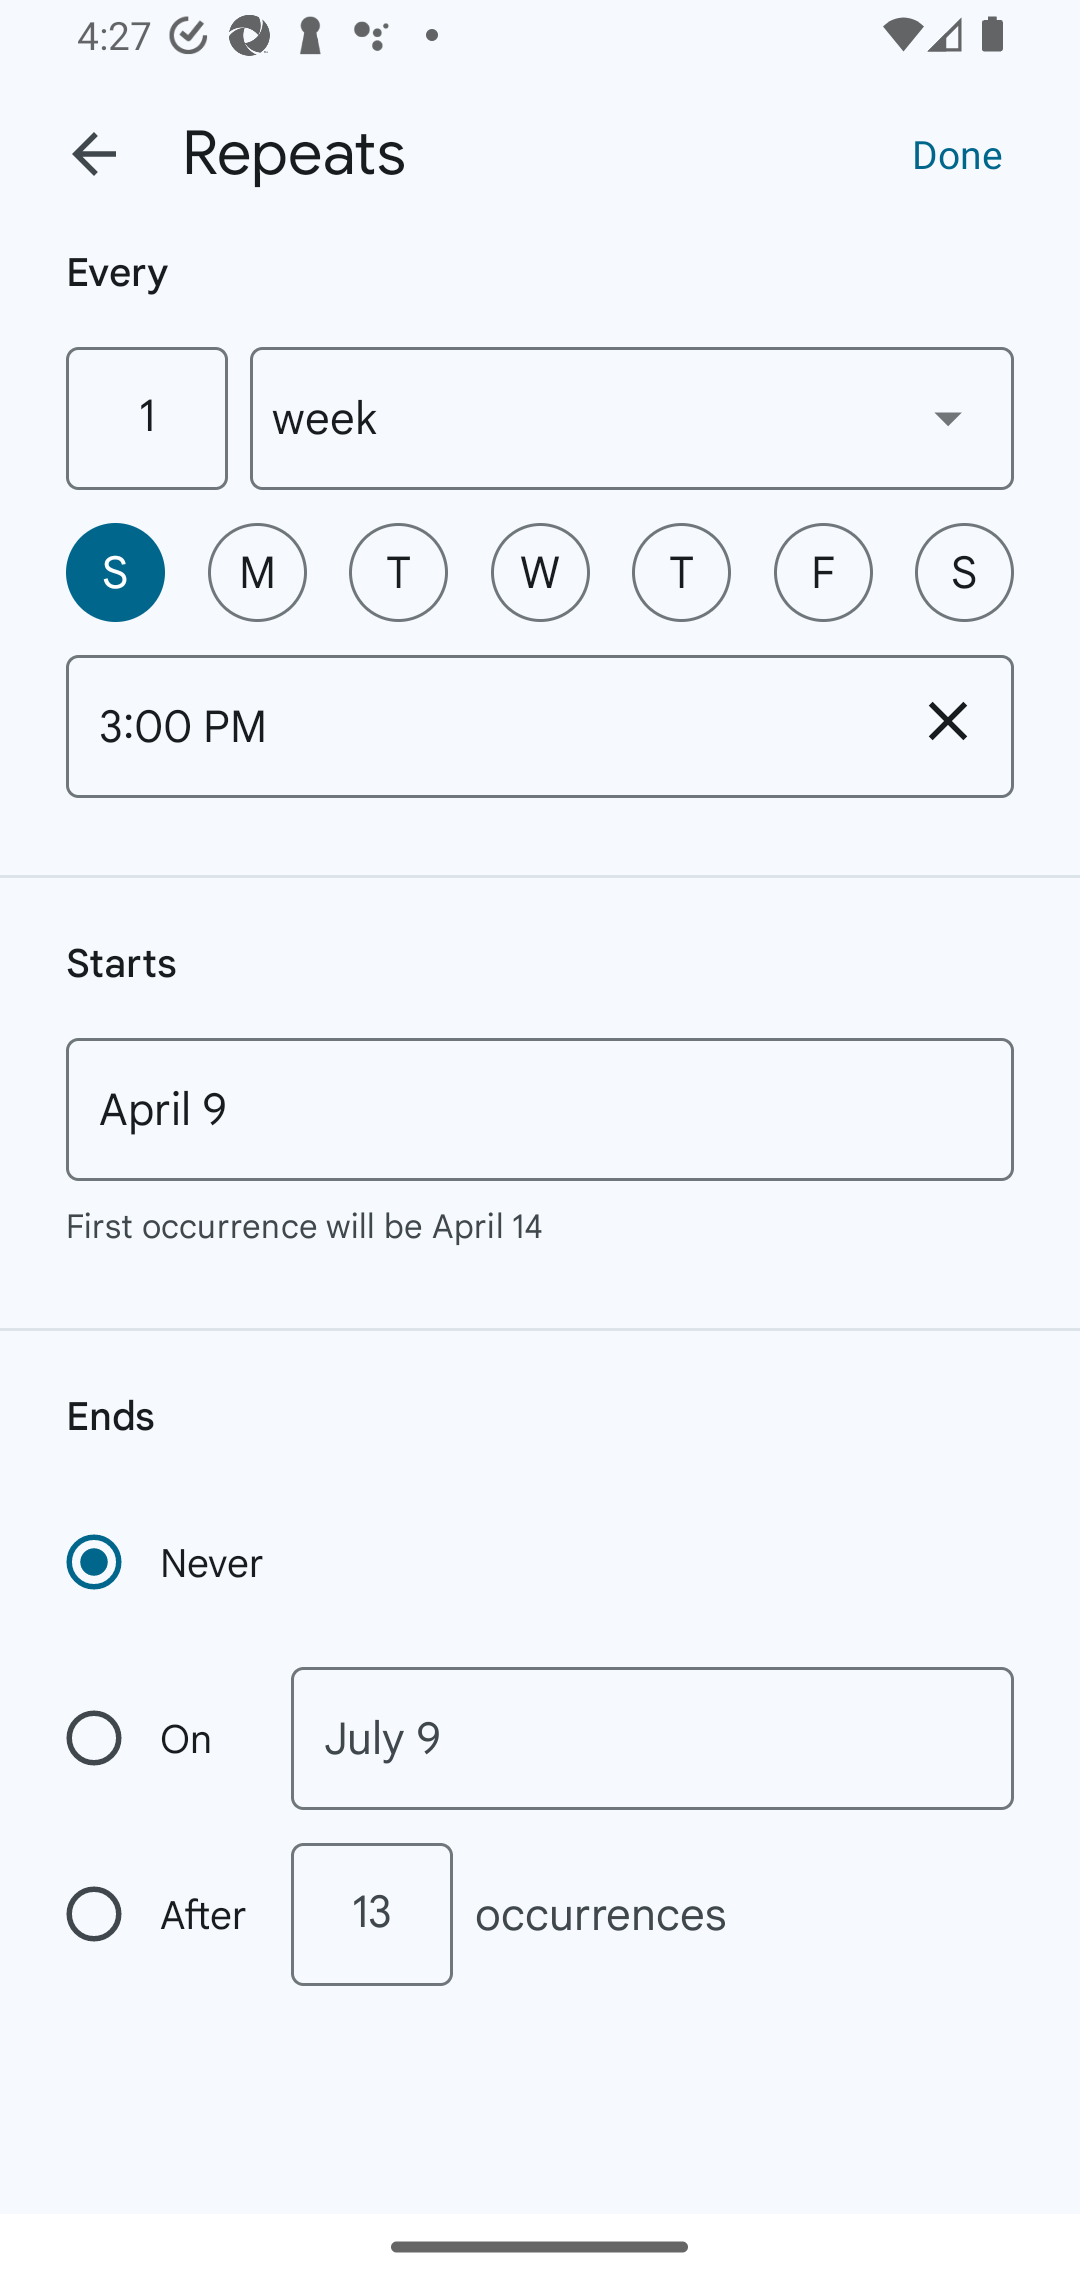 This screenshot has width=1080, height=2280. What do you see at coordinates (823, 572) in the screenshot?
I see `F Friday` at bounding box center [823, 572].